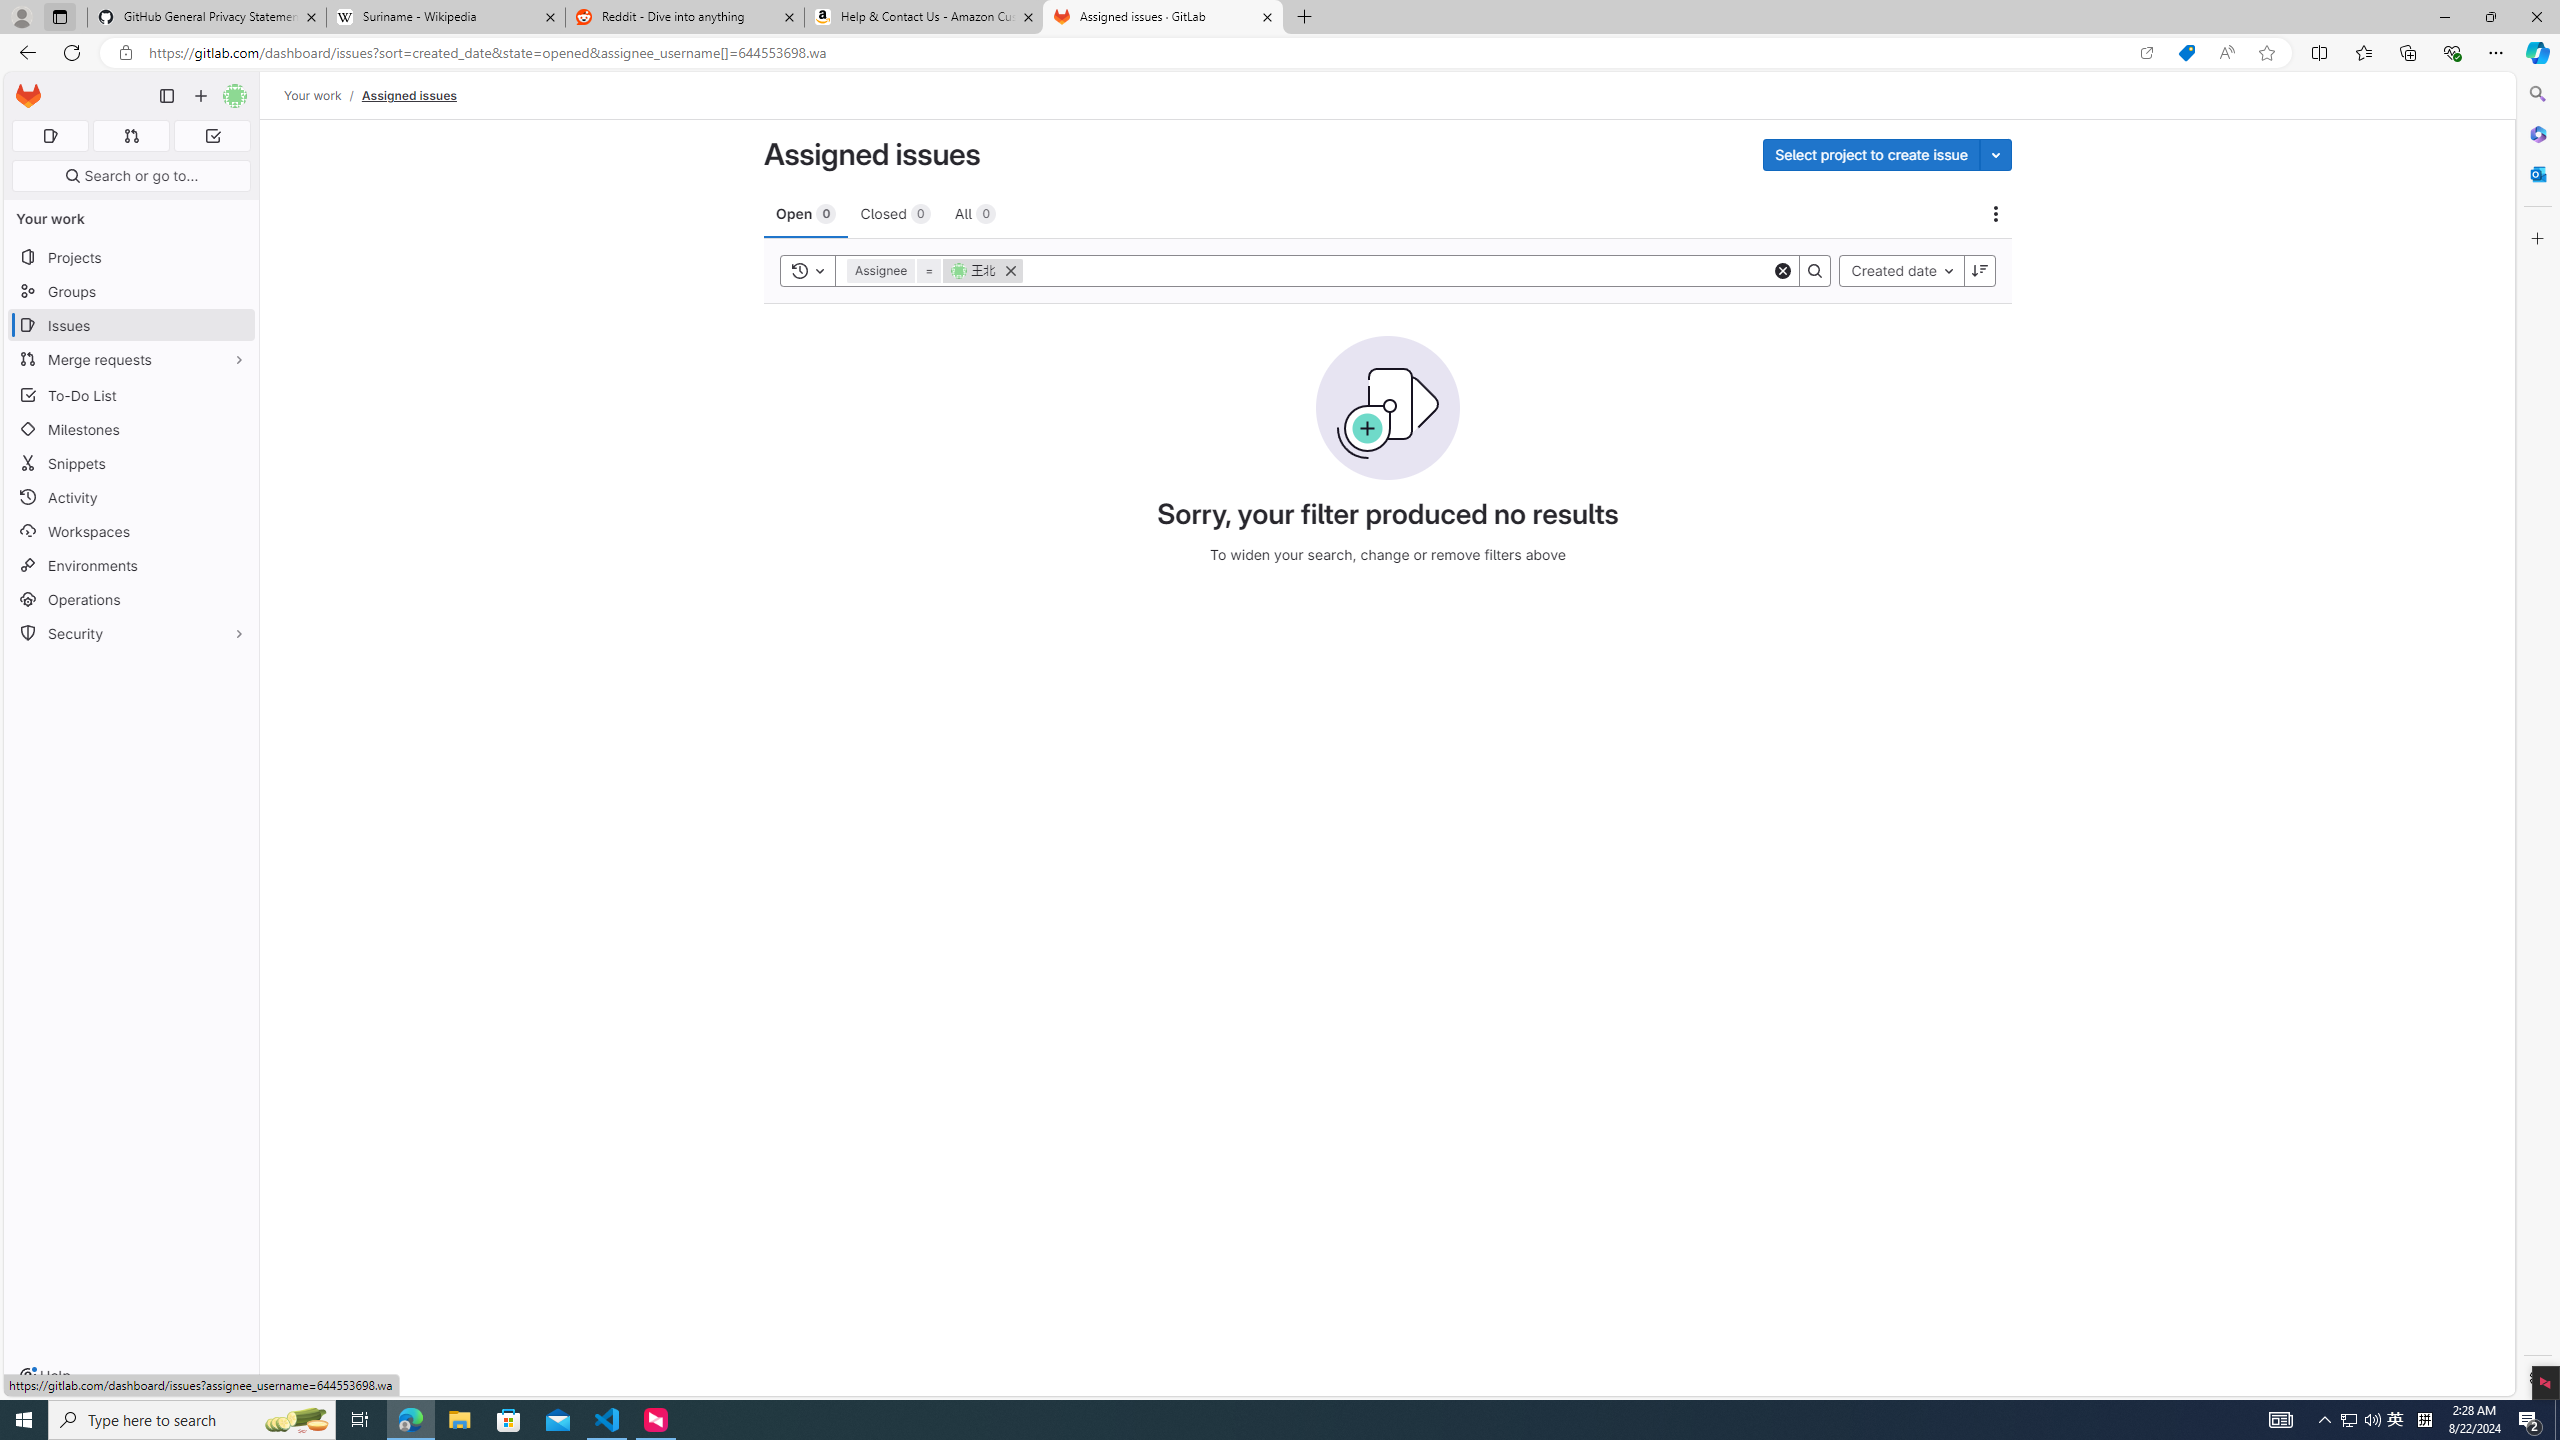 Image resolution: width=2560 pixels, height=1440 pixels. I want to click on Environments, so click(132, 564).